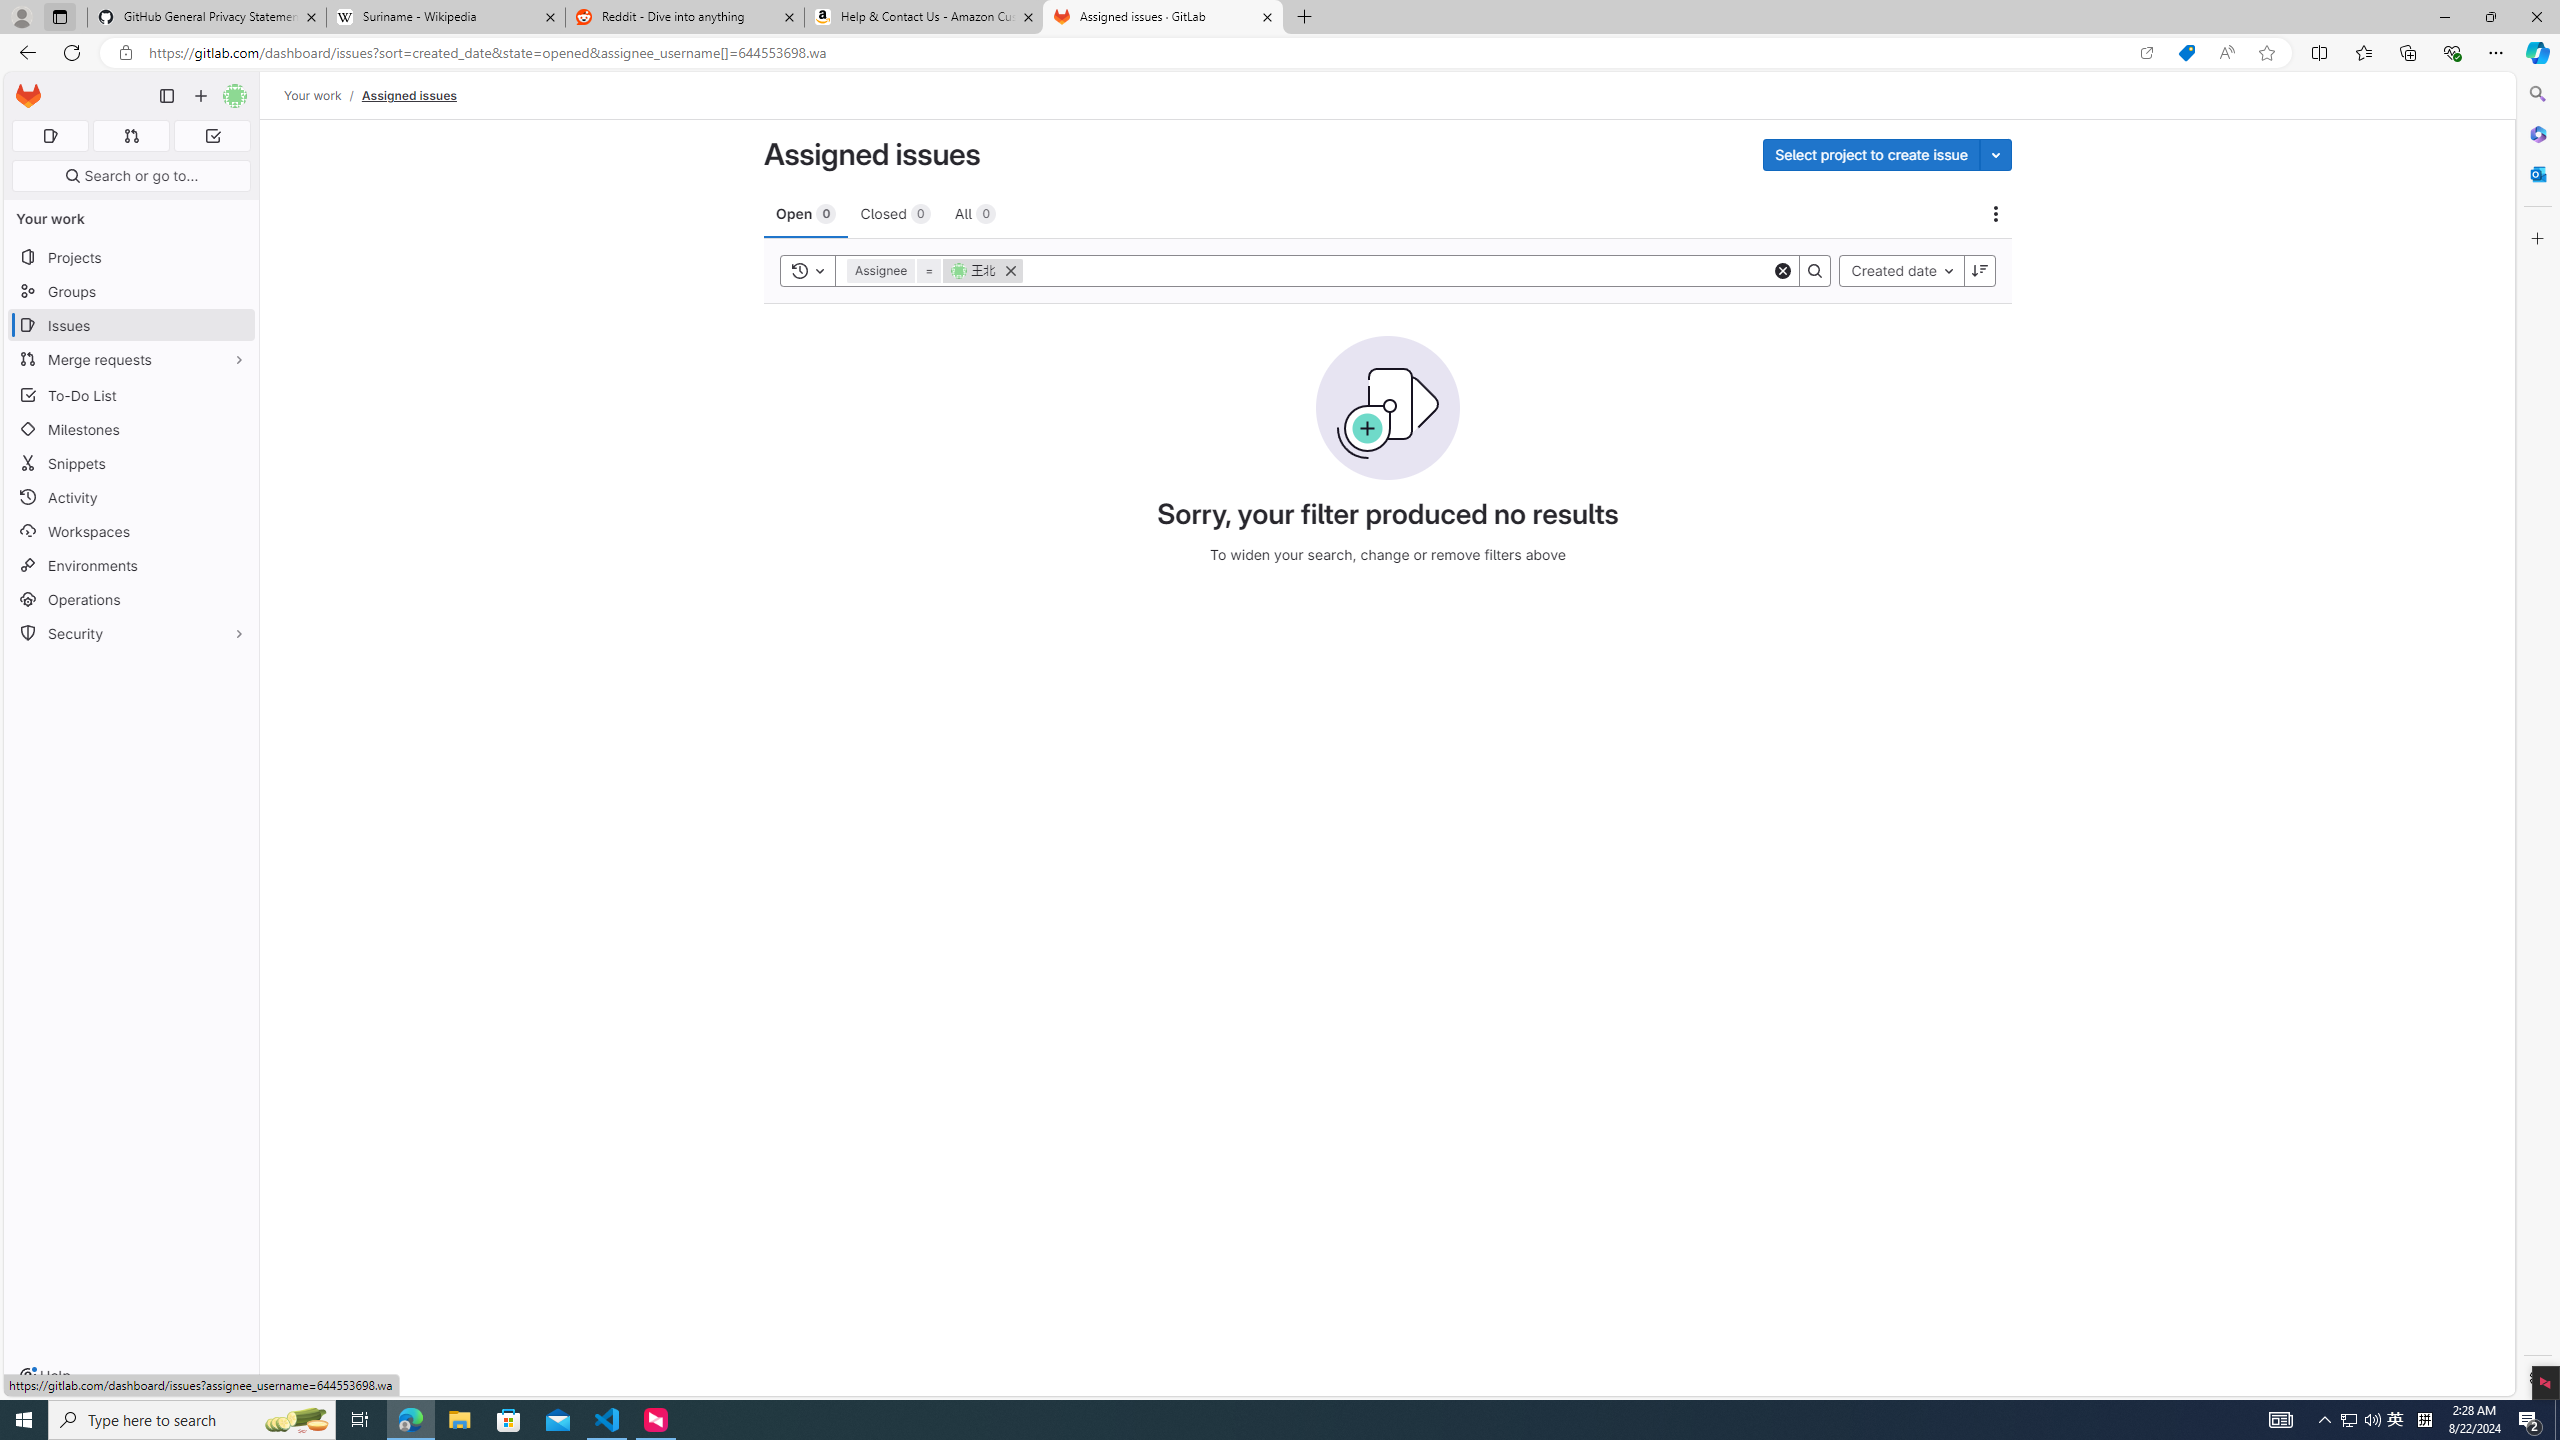 Image resolution: width=2560 pixels, height=1440 pixels. I want to click on Environments, so click(132, 564).